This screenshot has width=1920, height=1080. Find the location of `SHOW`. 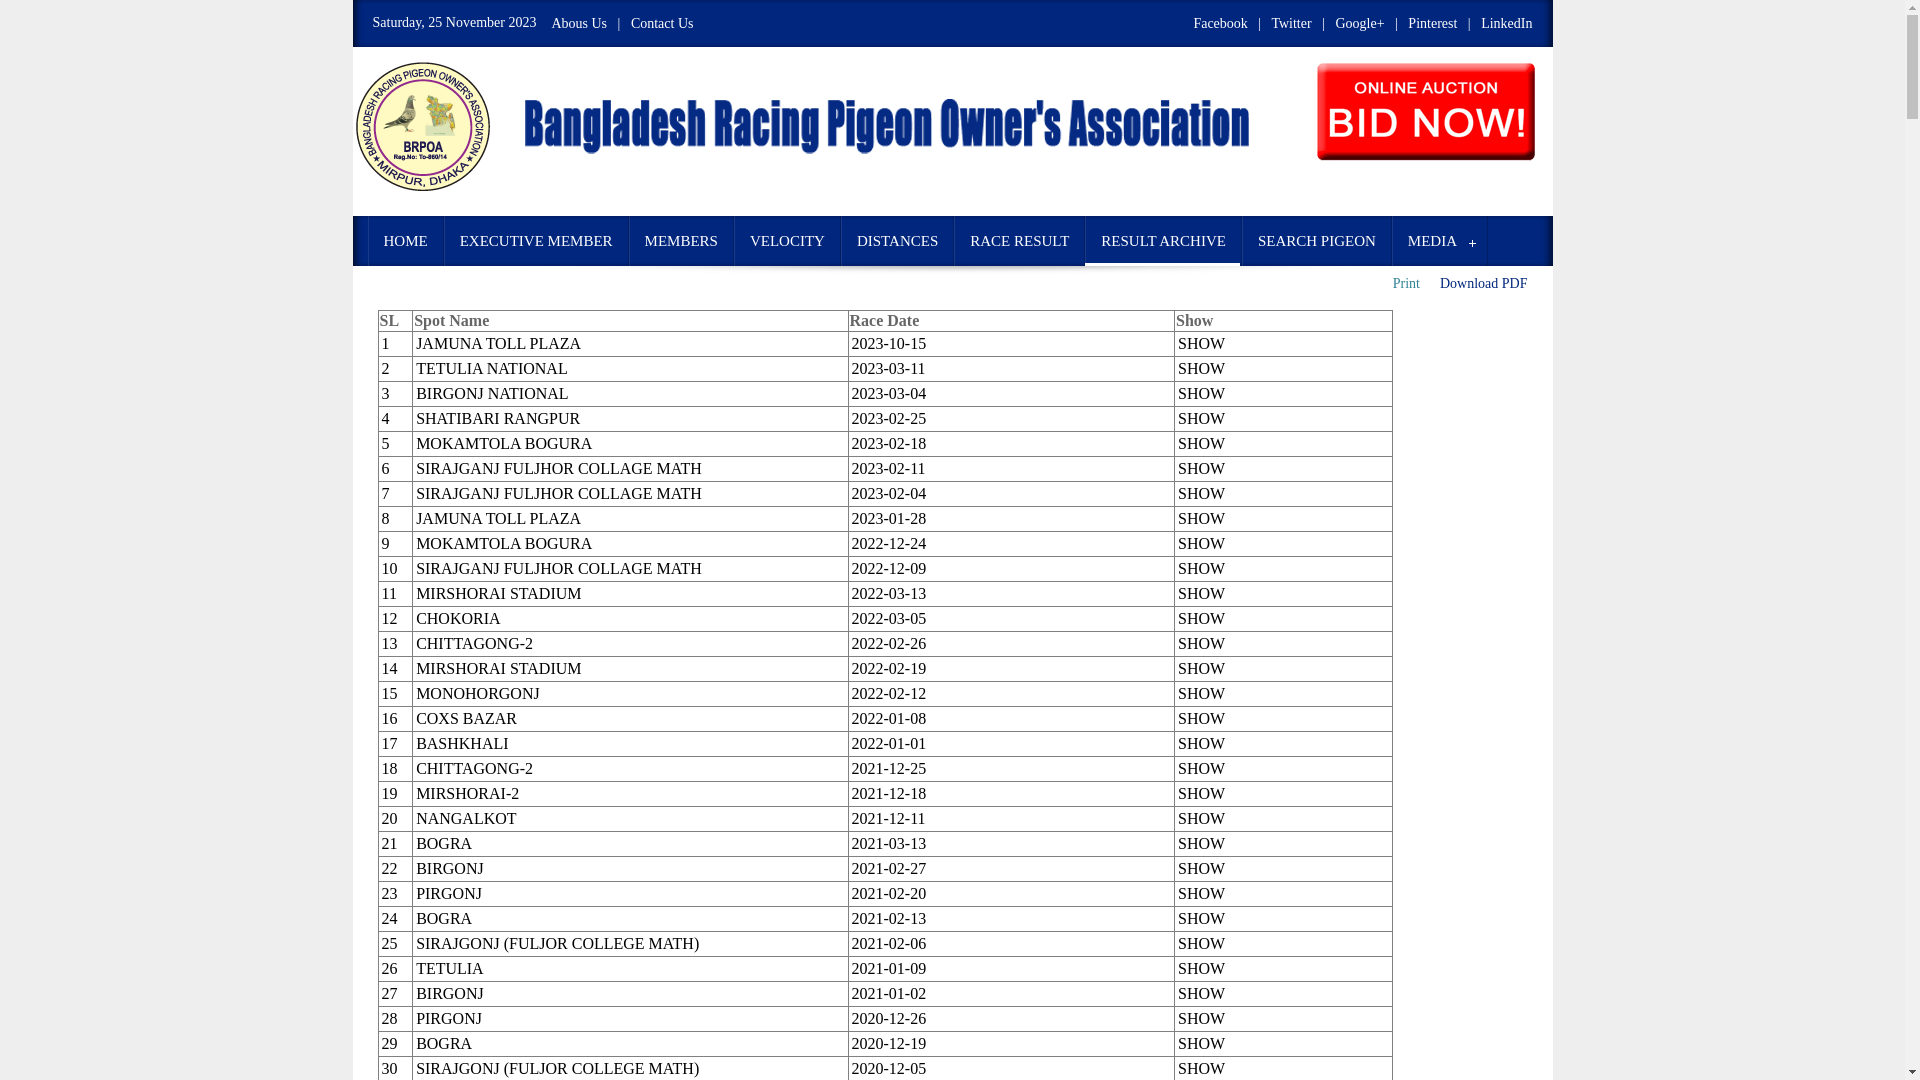

SHOW is located at coordinates (1202, 468).